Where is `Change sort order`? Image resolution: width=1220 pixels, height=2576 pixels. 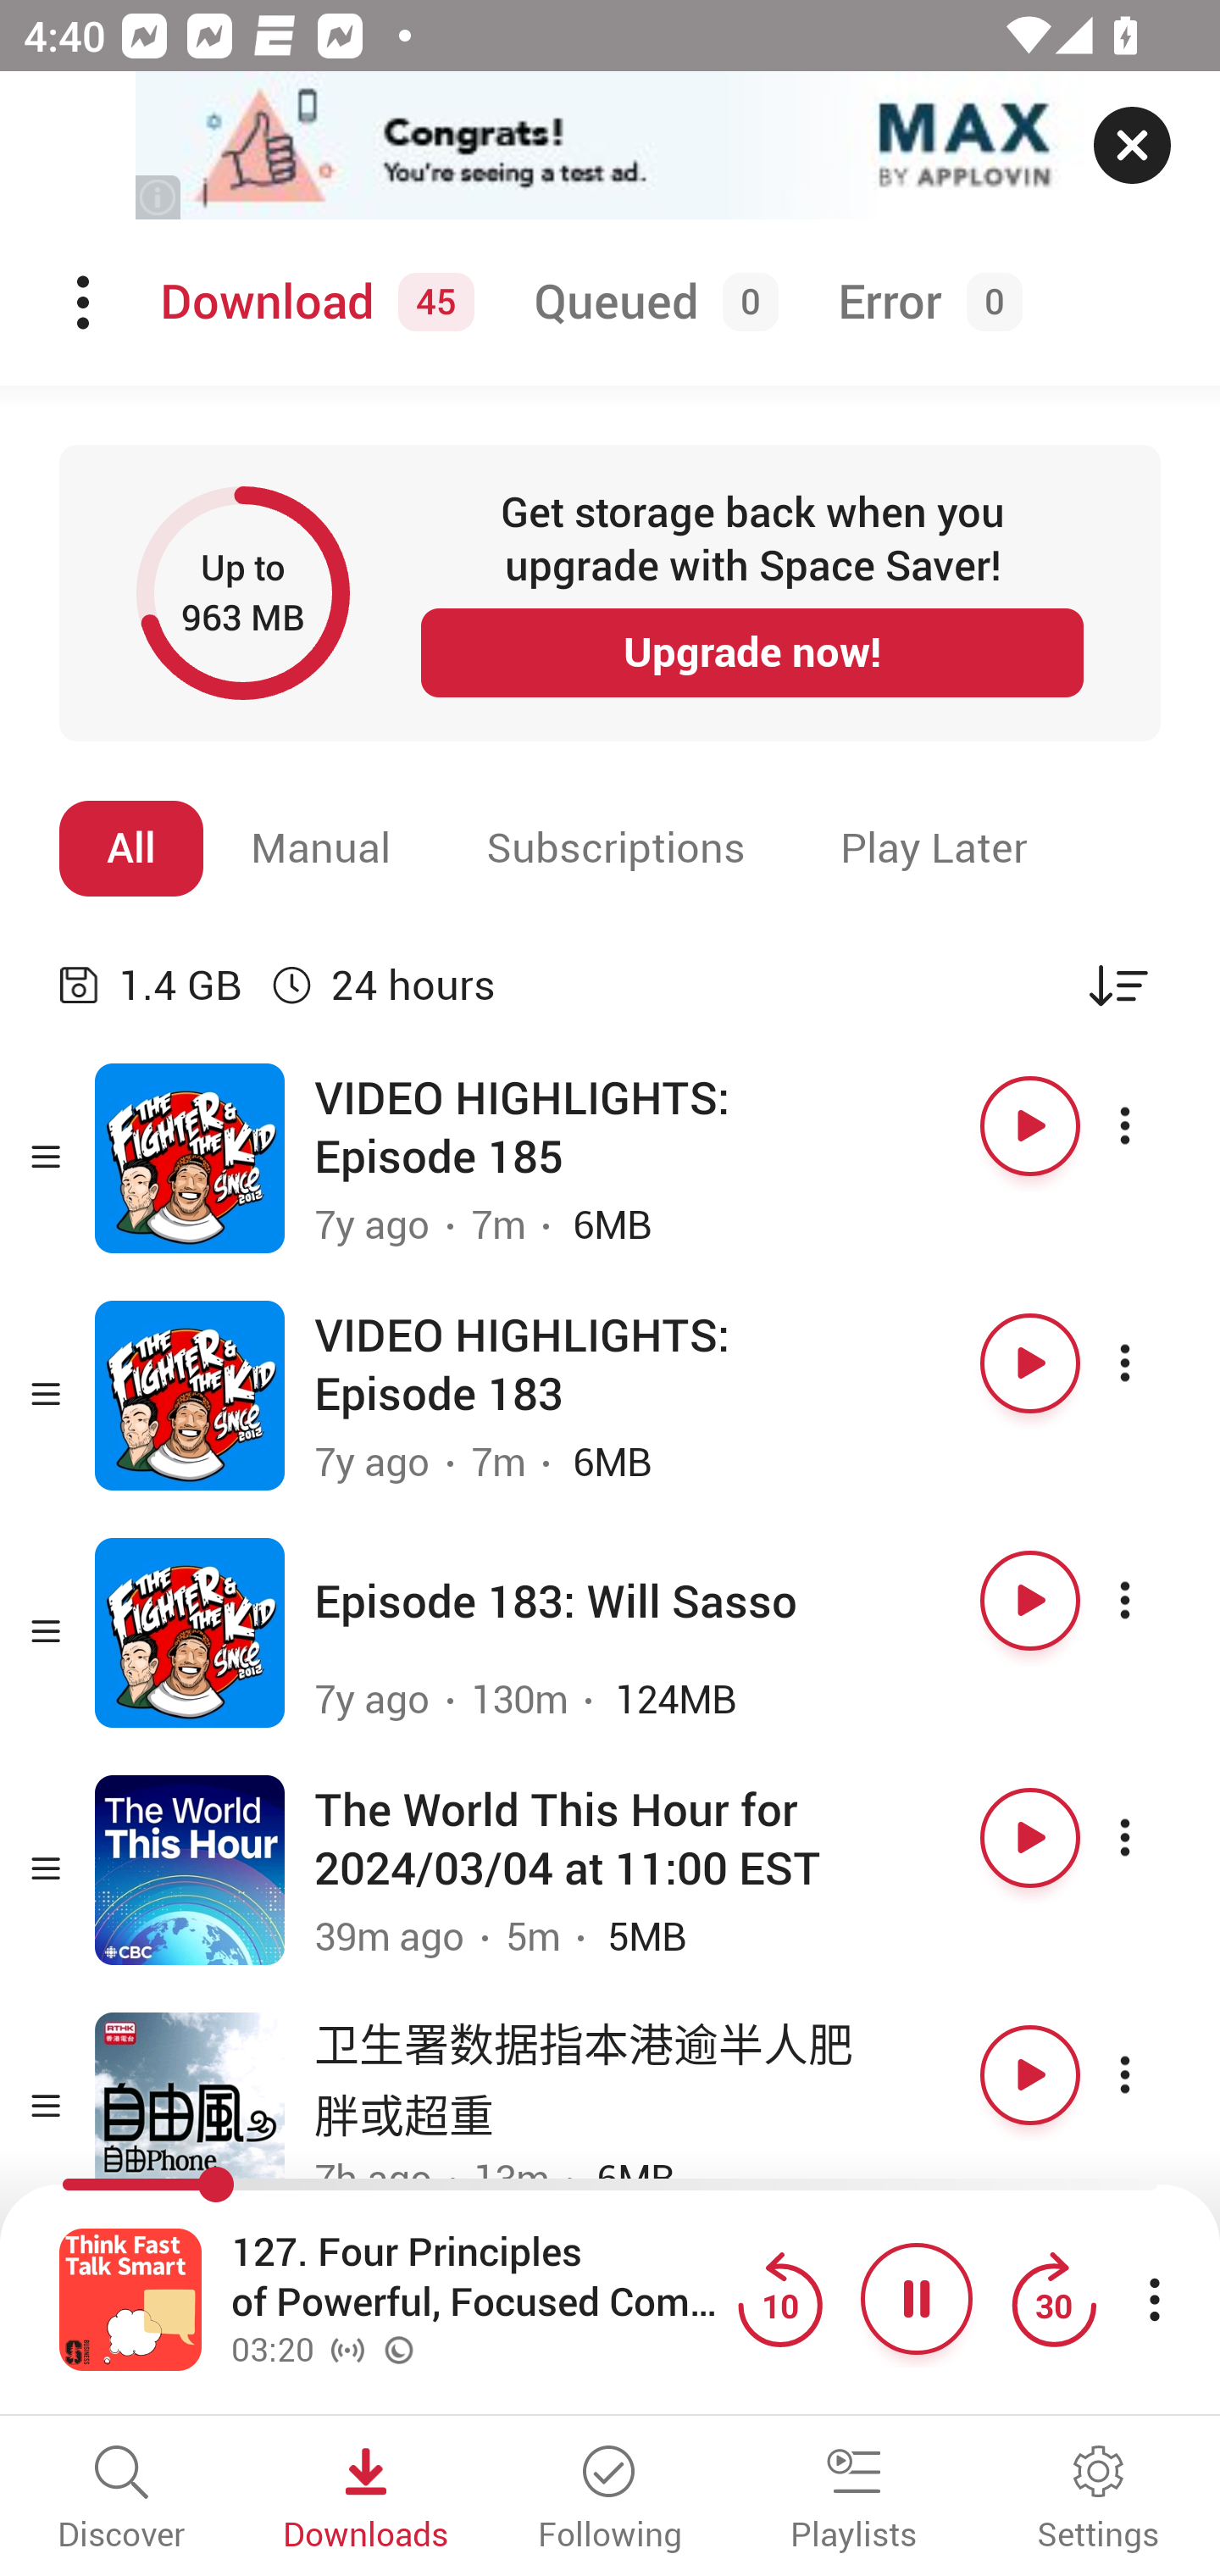 Change sort order is located at coordinates (1118, 985).